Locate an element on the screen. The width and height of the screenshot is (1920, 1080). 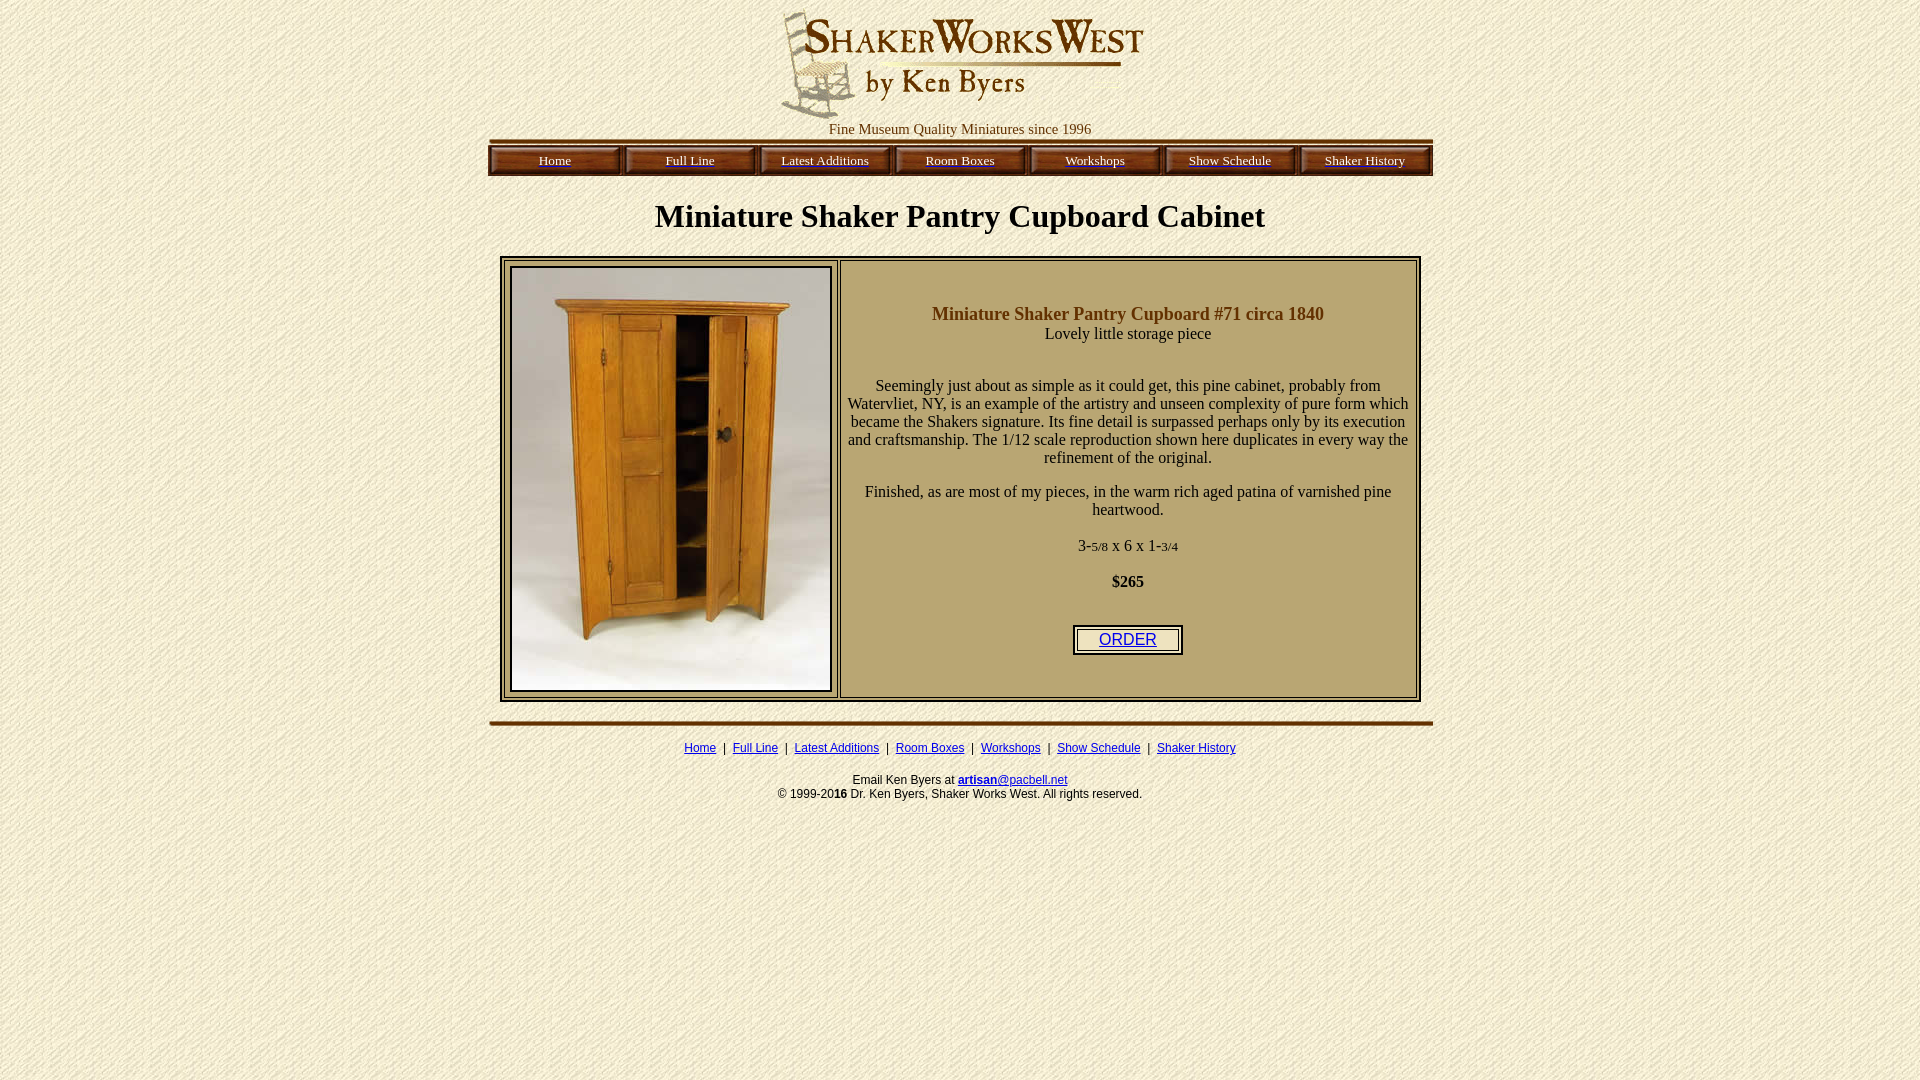
Full Line is located at coordinates (755, 747).